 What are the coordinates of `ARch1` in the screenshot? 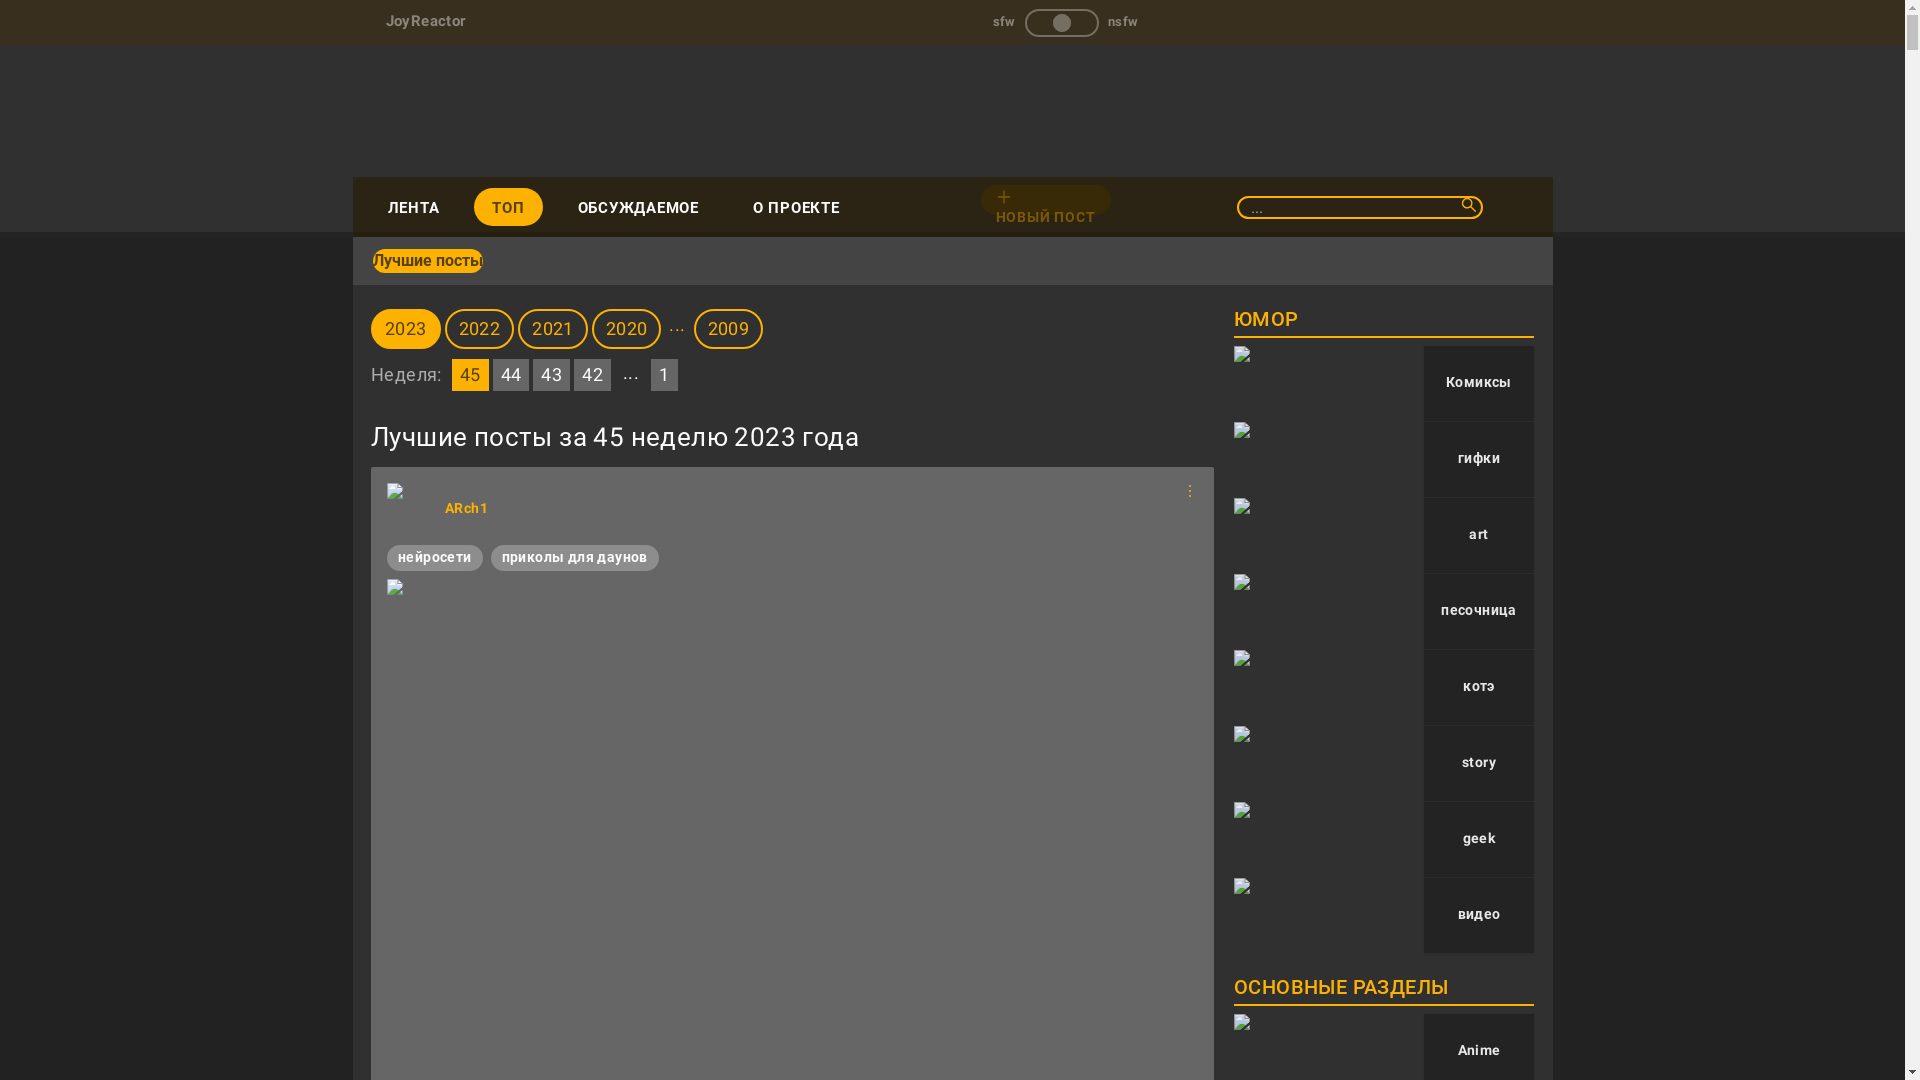 It's located at (466, 508).